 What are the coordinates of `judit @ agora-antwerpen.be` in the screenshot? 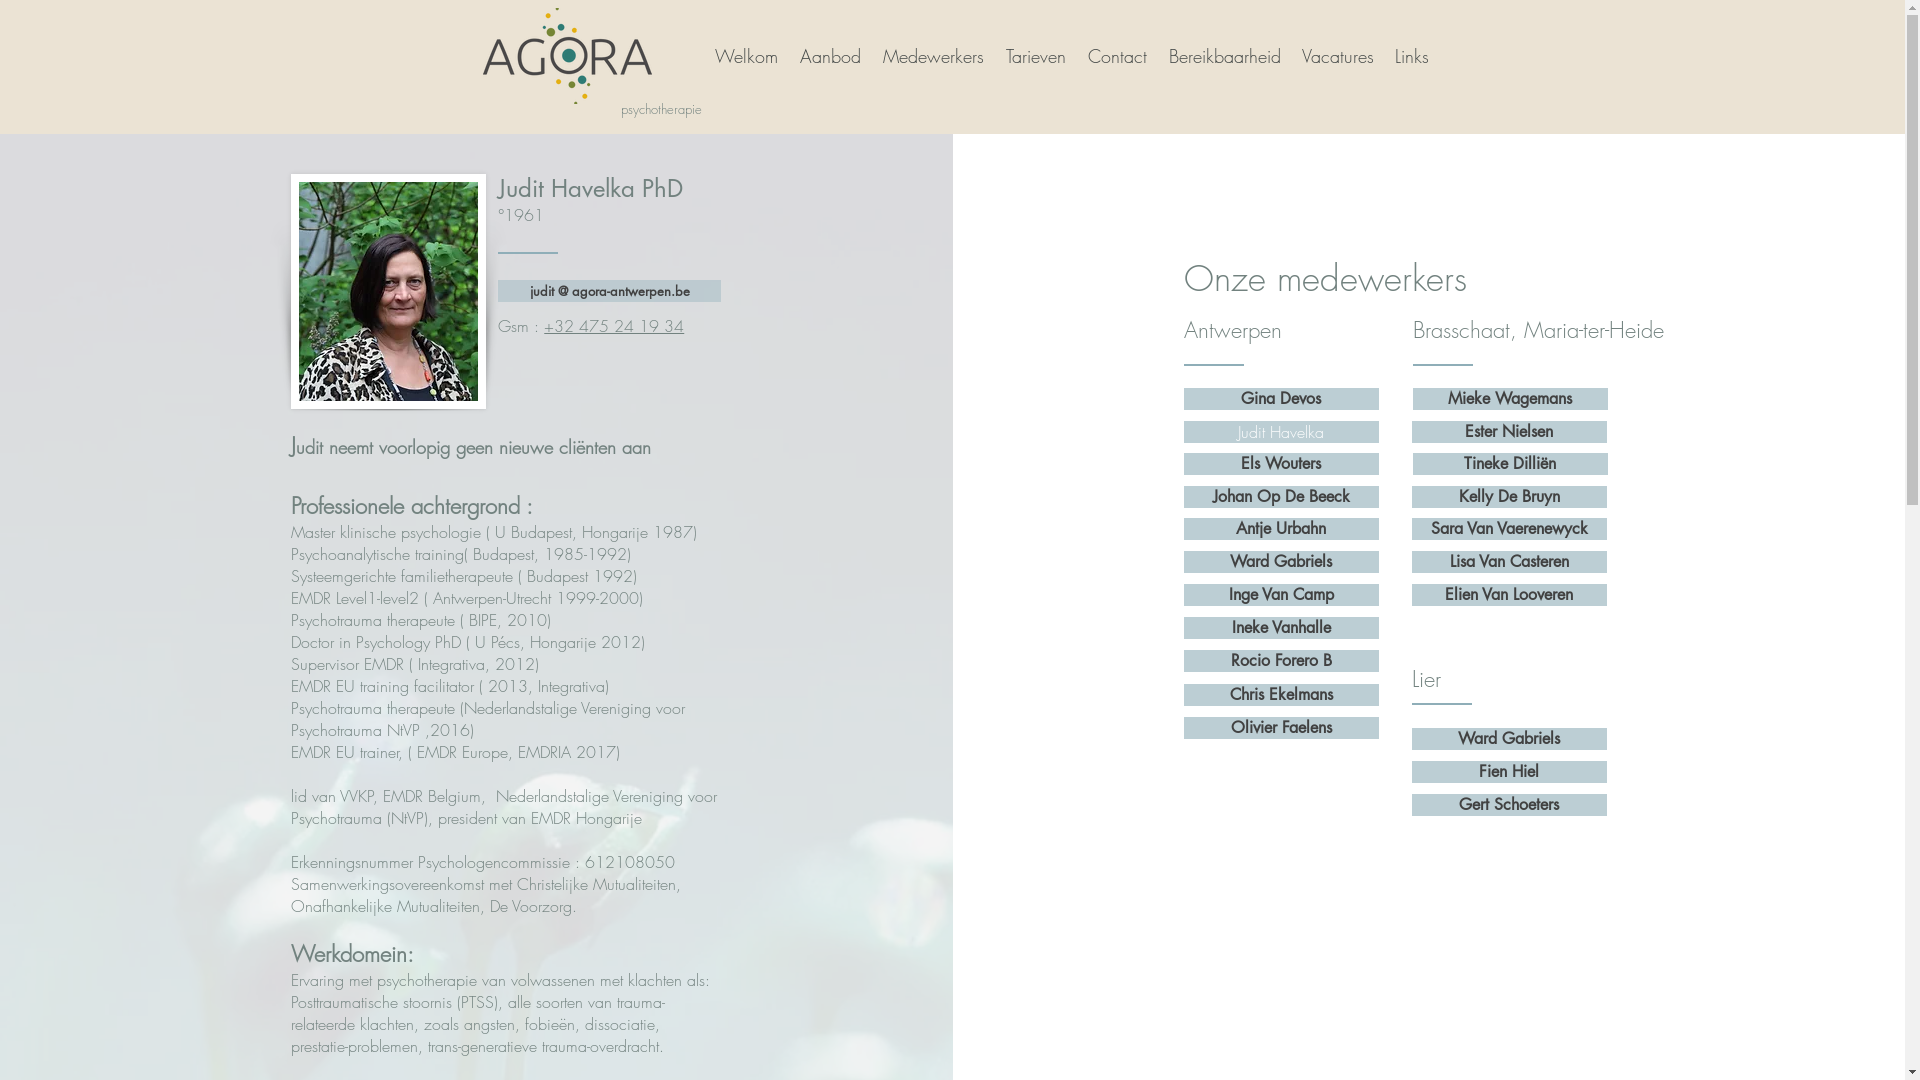 It's located at (610, 291).